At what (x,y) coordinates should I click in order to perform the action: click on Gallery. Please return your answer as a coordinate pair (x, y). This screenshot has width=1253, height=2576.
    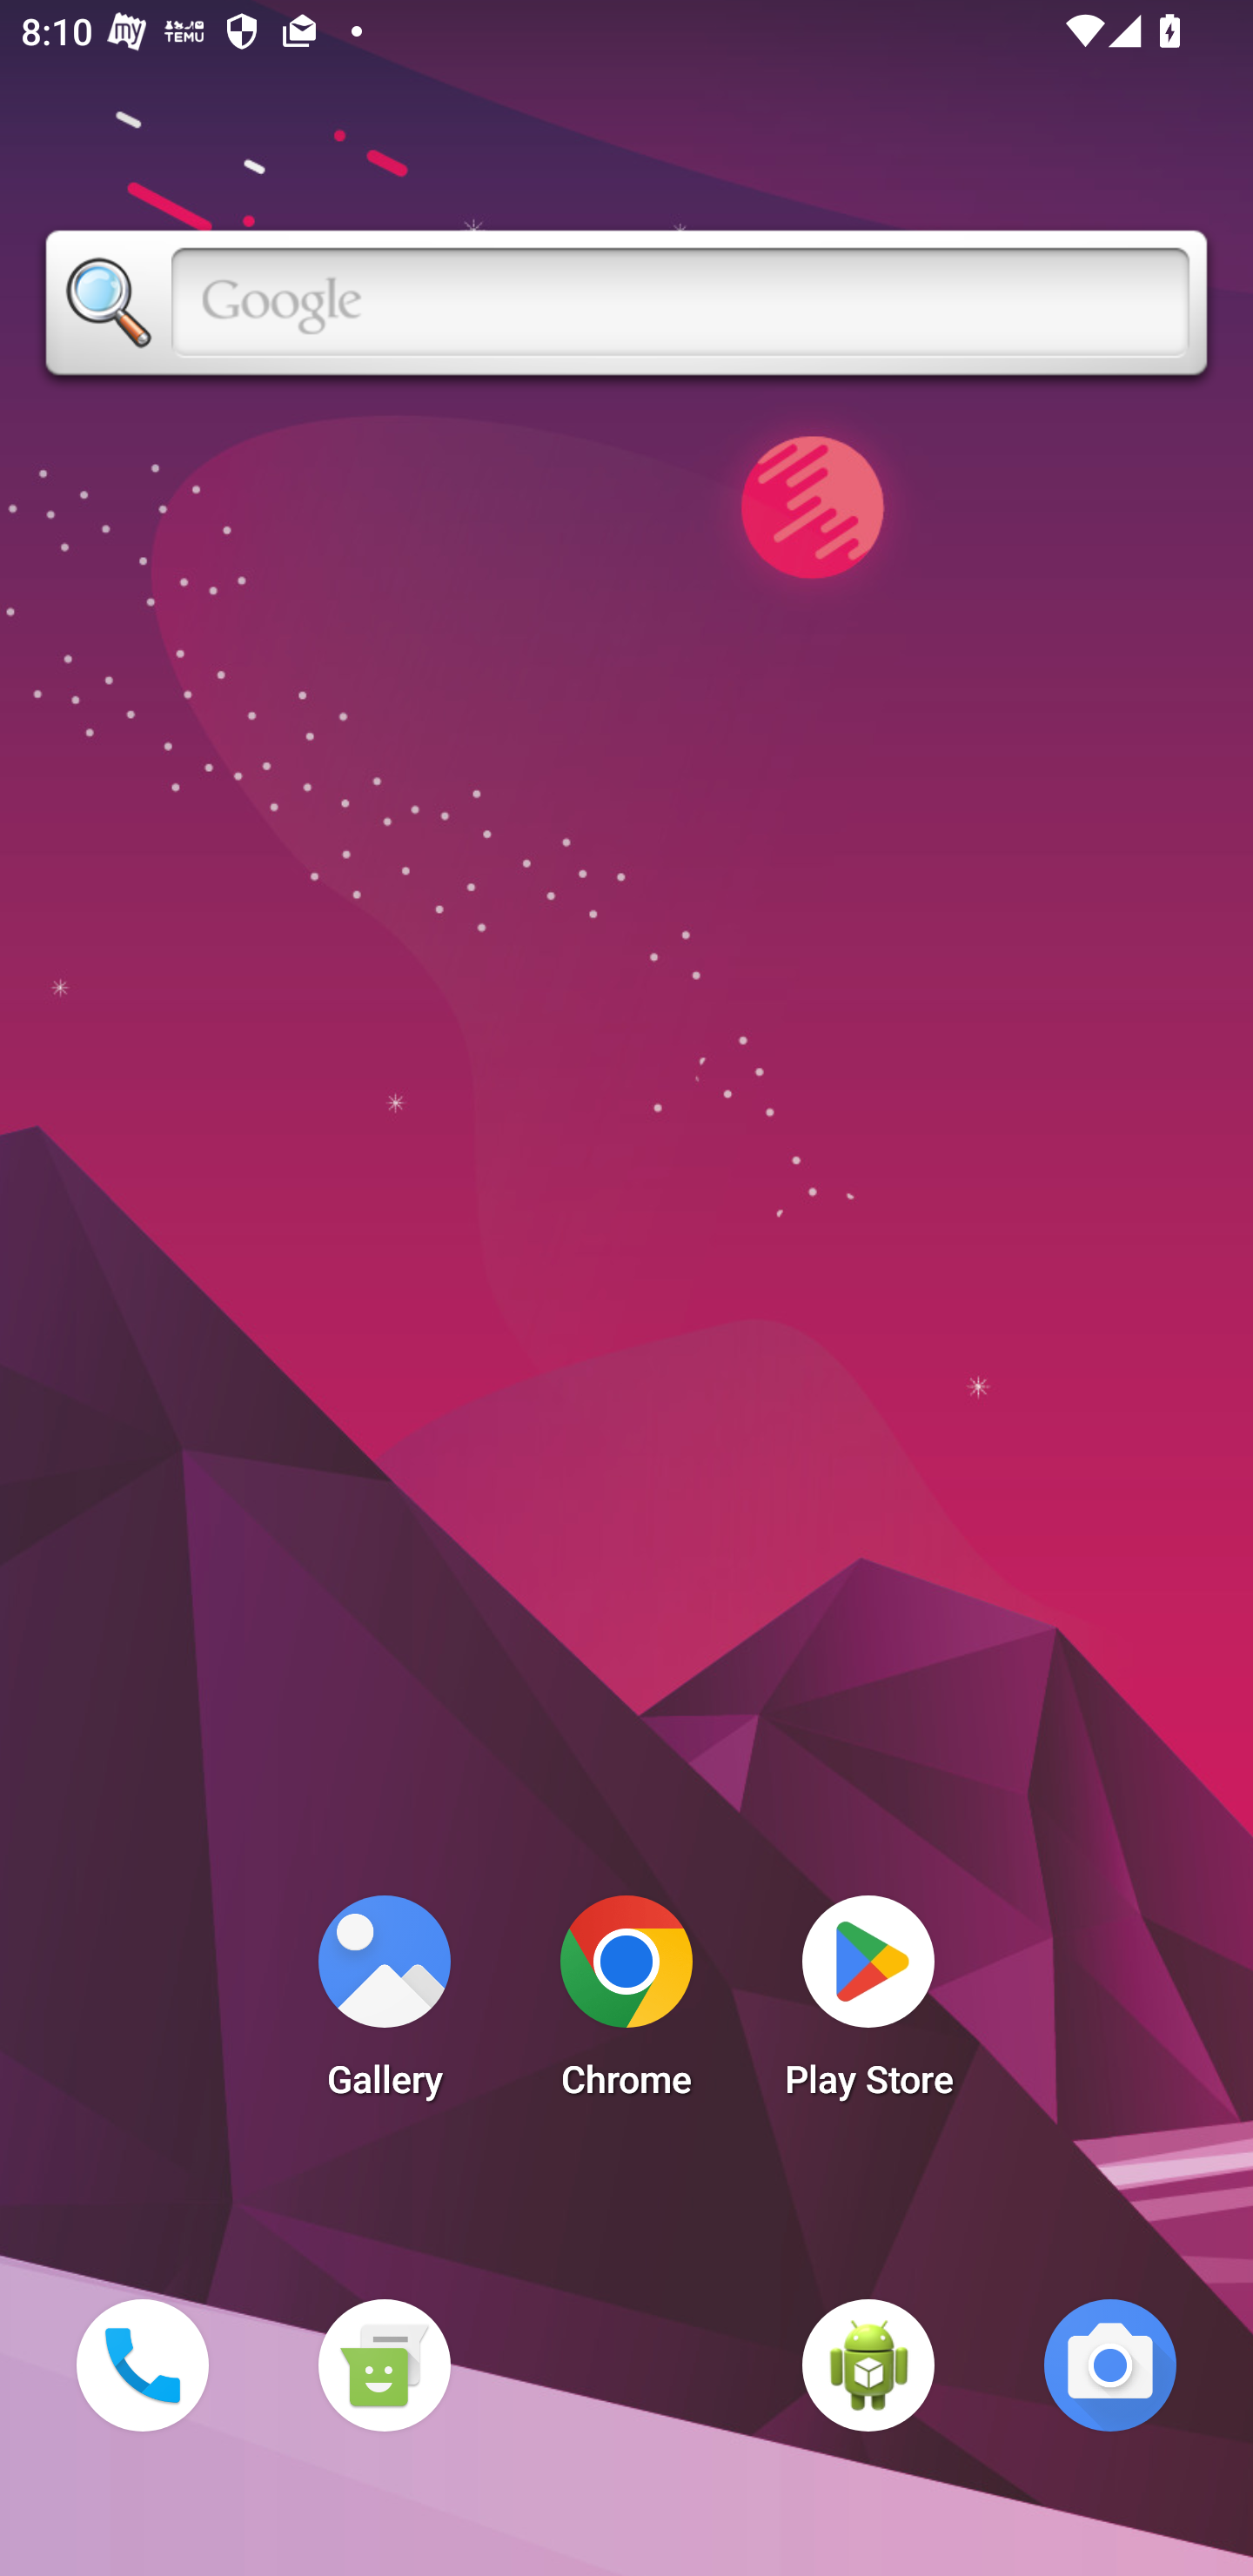
    Looking at the image, I should click on (384, 2005).